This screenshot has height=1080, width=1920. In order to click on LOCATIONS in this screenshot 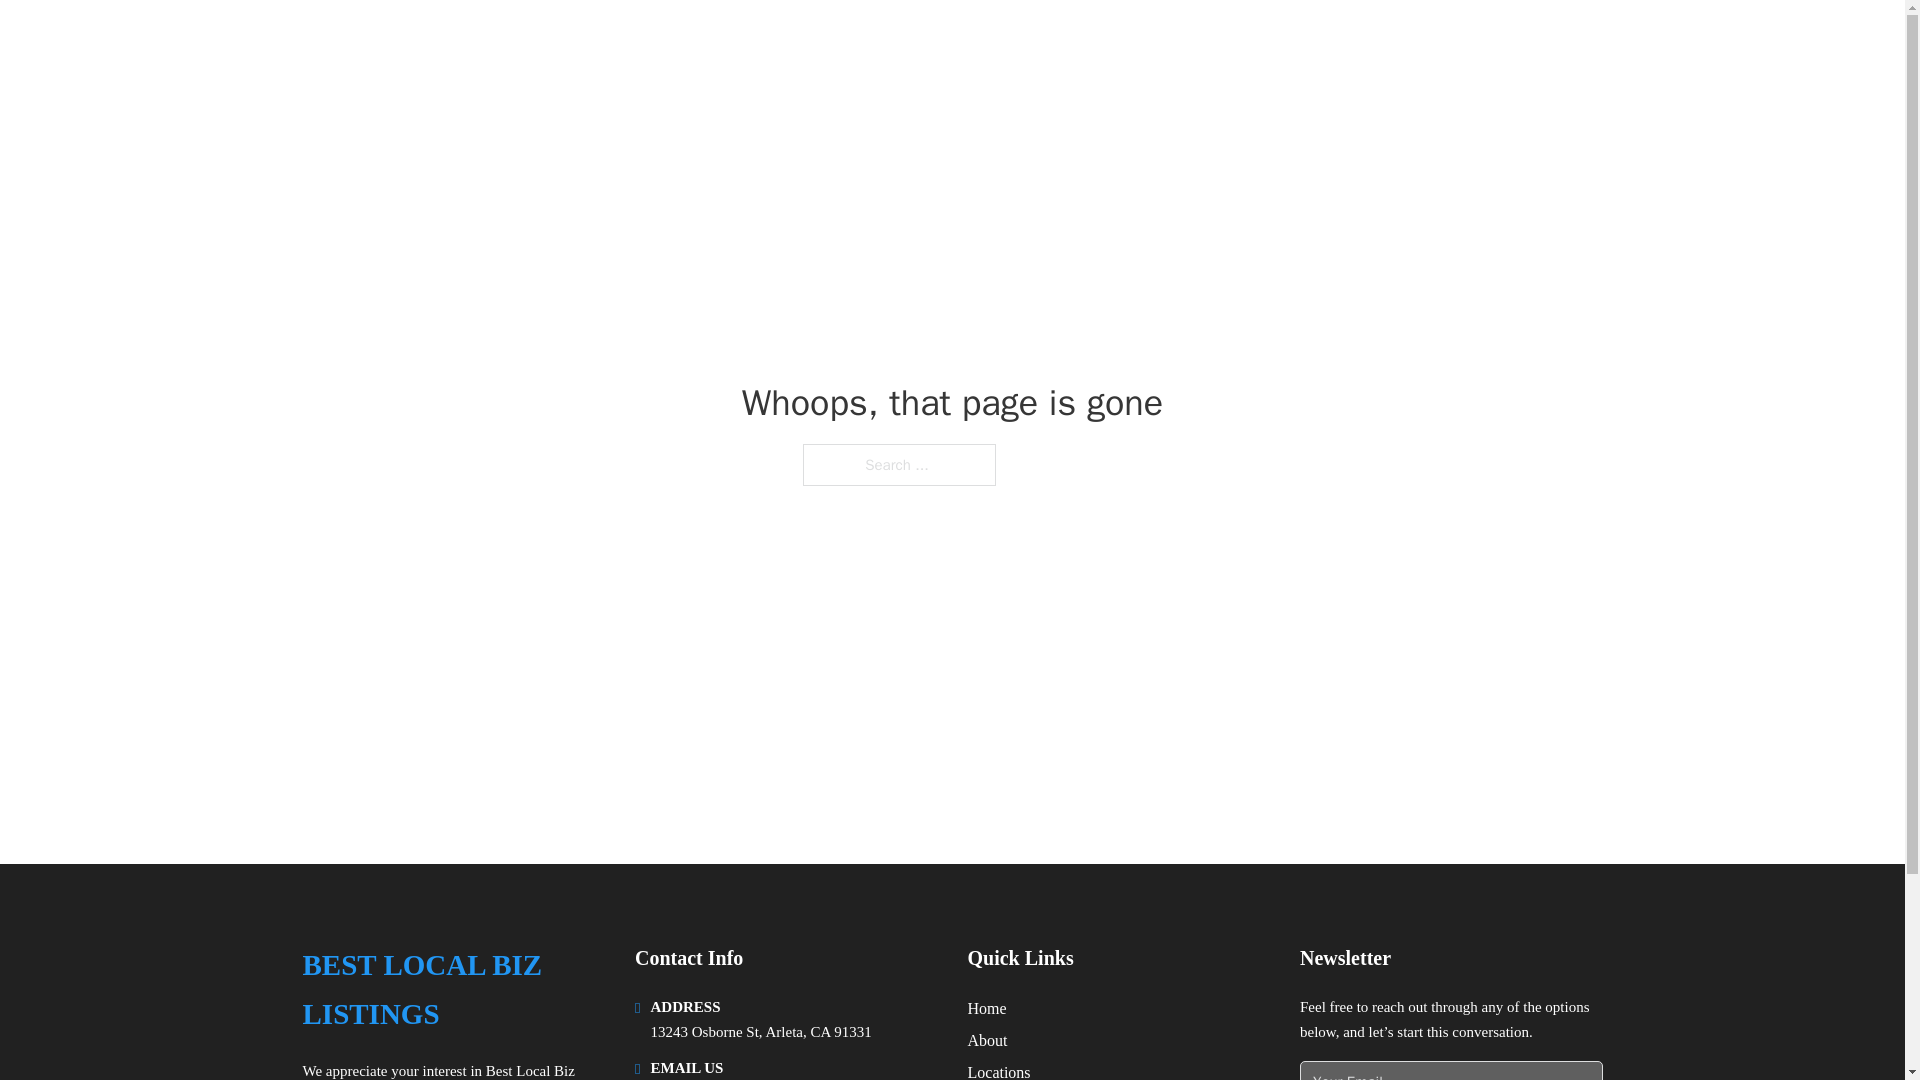, I will do `click(1449, 42)`.